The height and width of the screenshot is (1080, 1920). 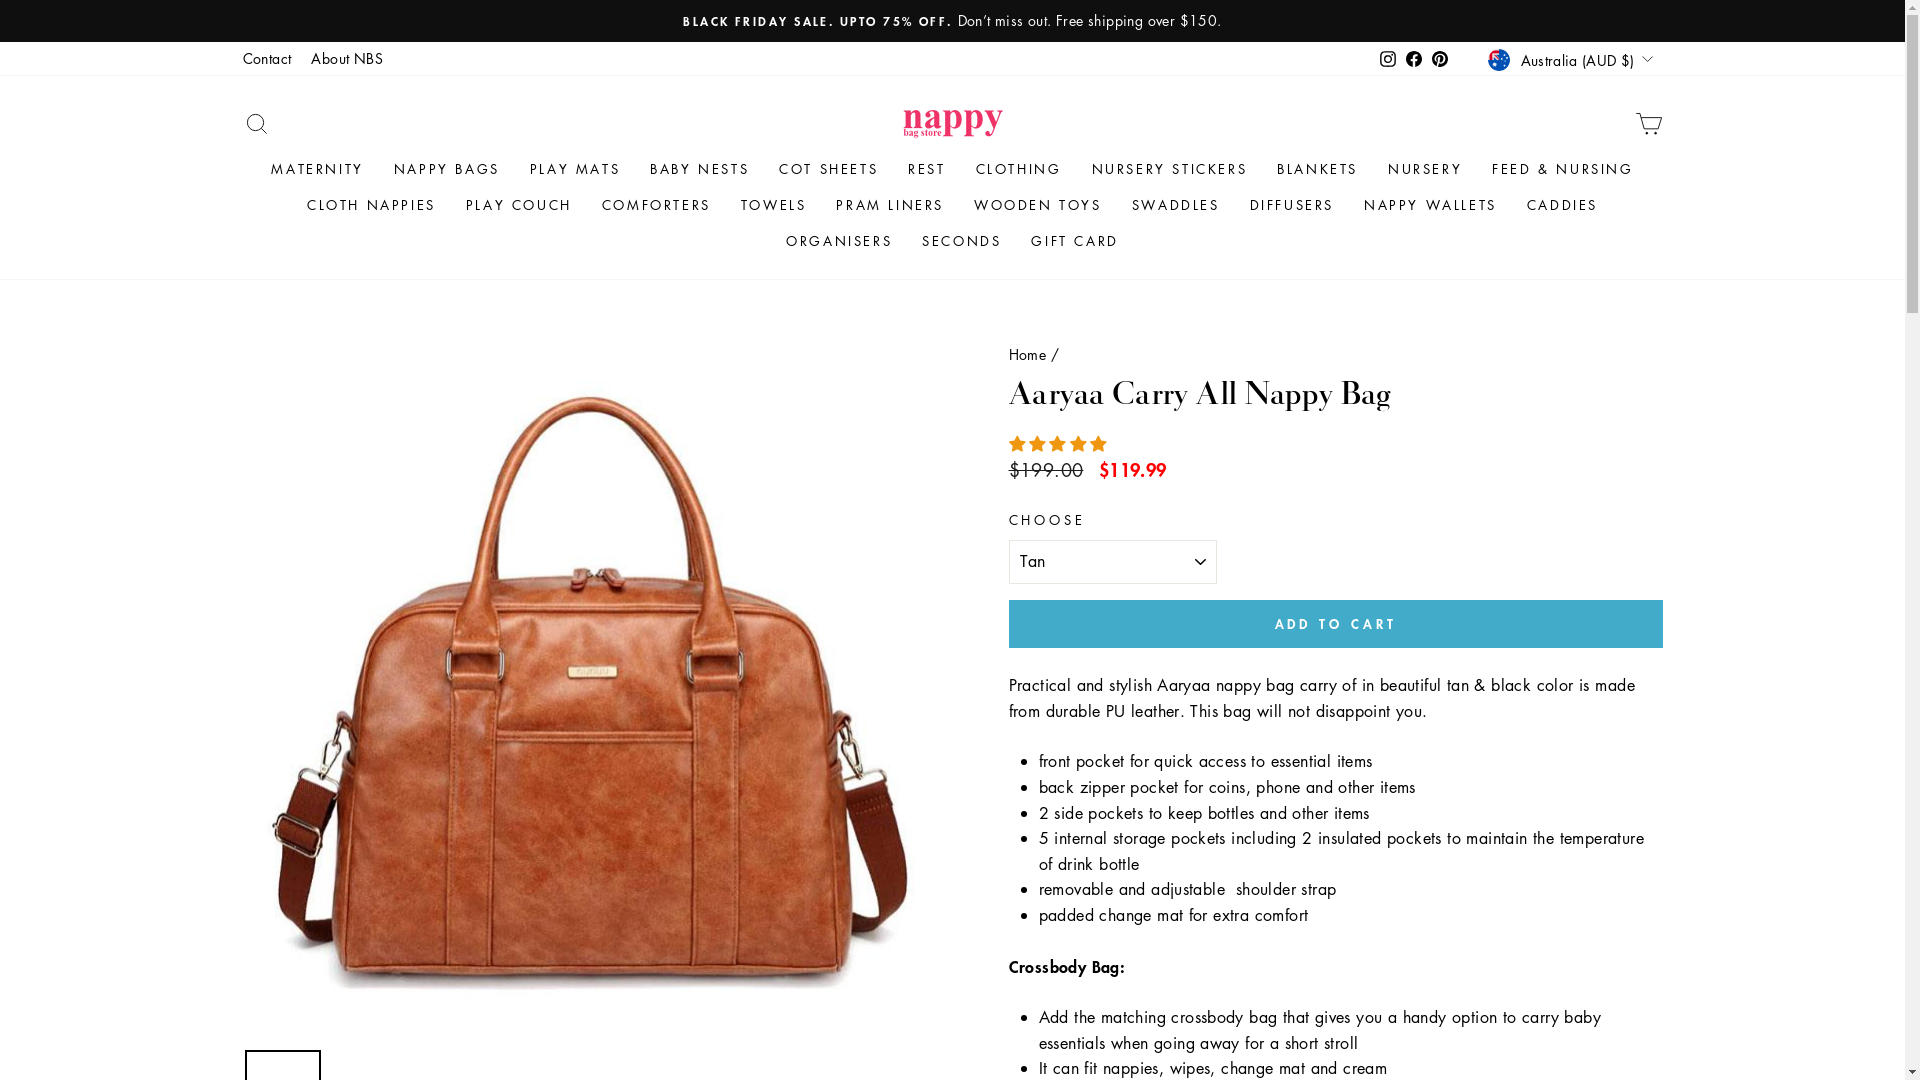 I want to click on BLANKETS, so click(x=1318, y=170).